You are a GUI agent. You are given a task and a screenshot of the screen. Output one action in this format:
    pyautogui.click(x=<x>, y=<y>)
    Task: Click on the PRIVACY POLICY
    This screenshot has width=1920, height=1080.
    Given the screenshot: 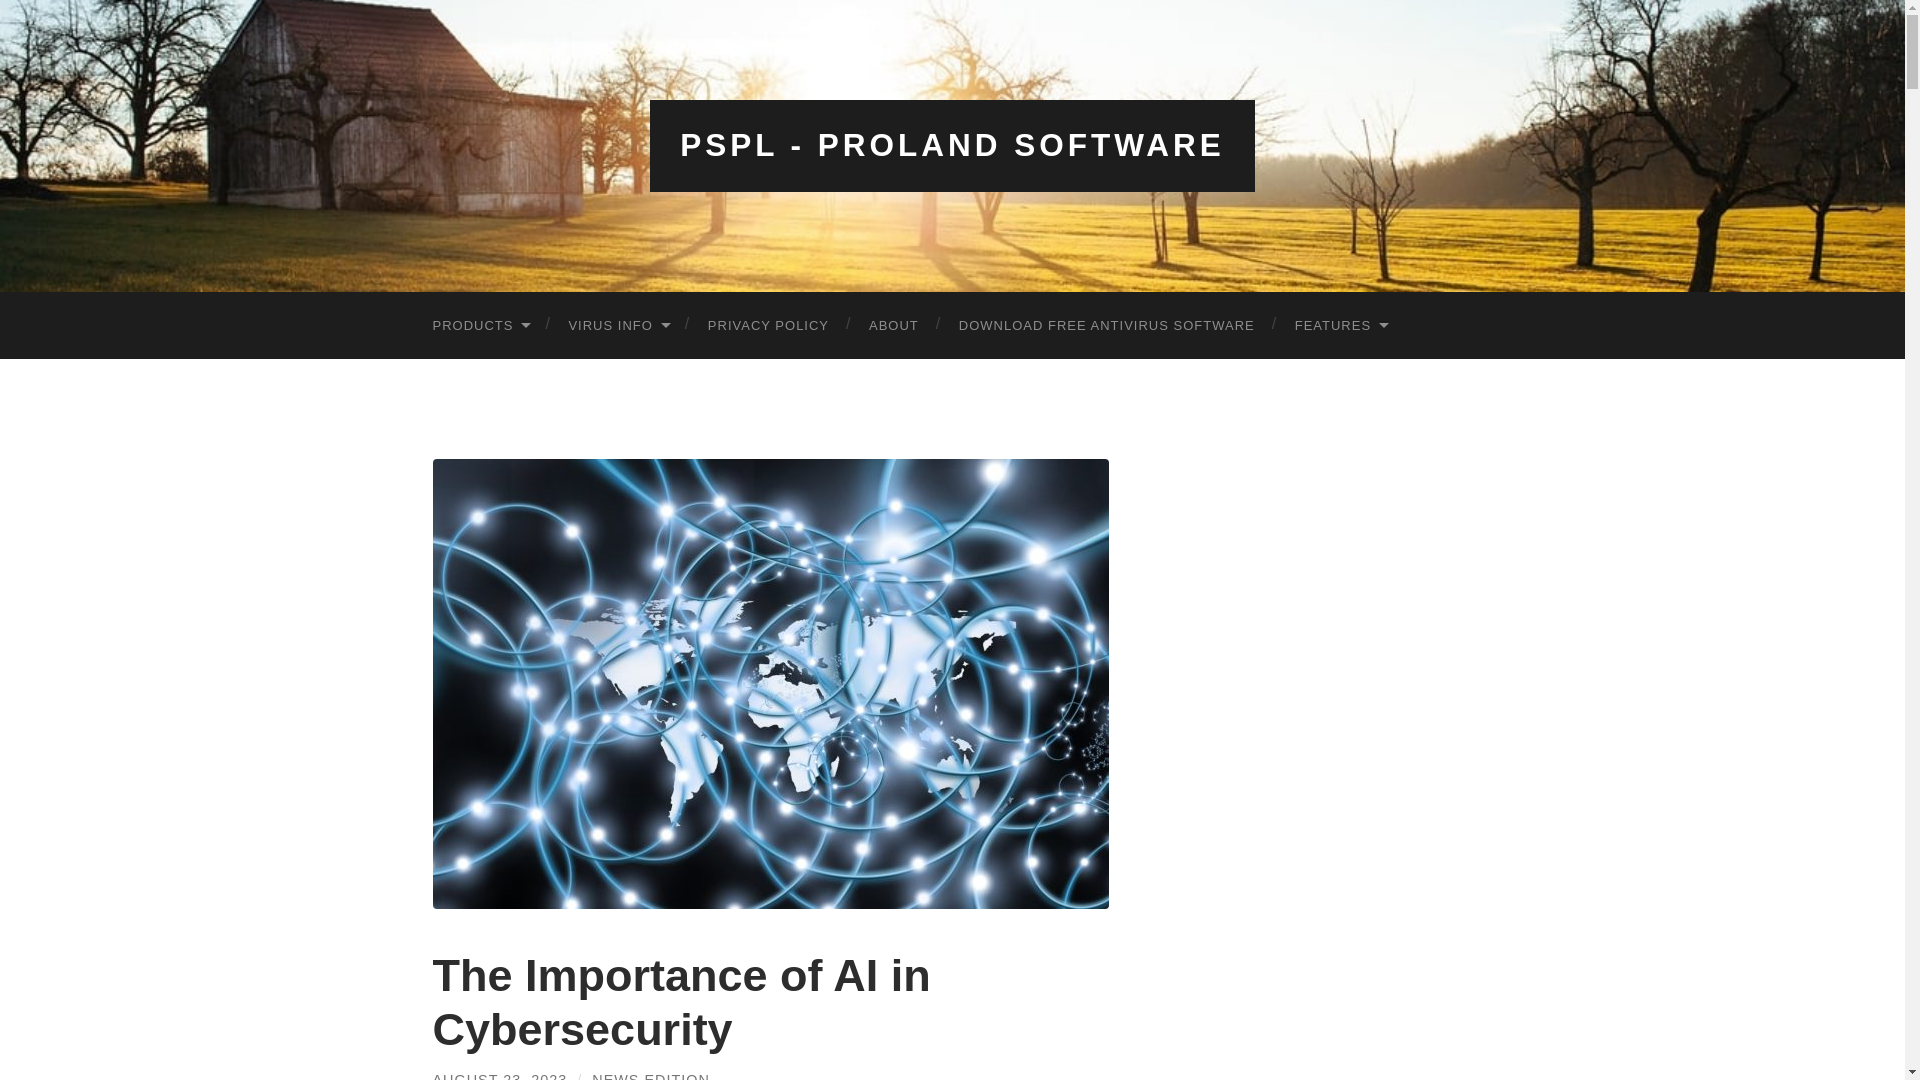 What is the action you would take?
    pyautogui.click(x=768, y=324)
    